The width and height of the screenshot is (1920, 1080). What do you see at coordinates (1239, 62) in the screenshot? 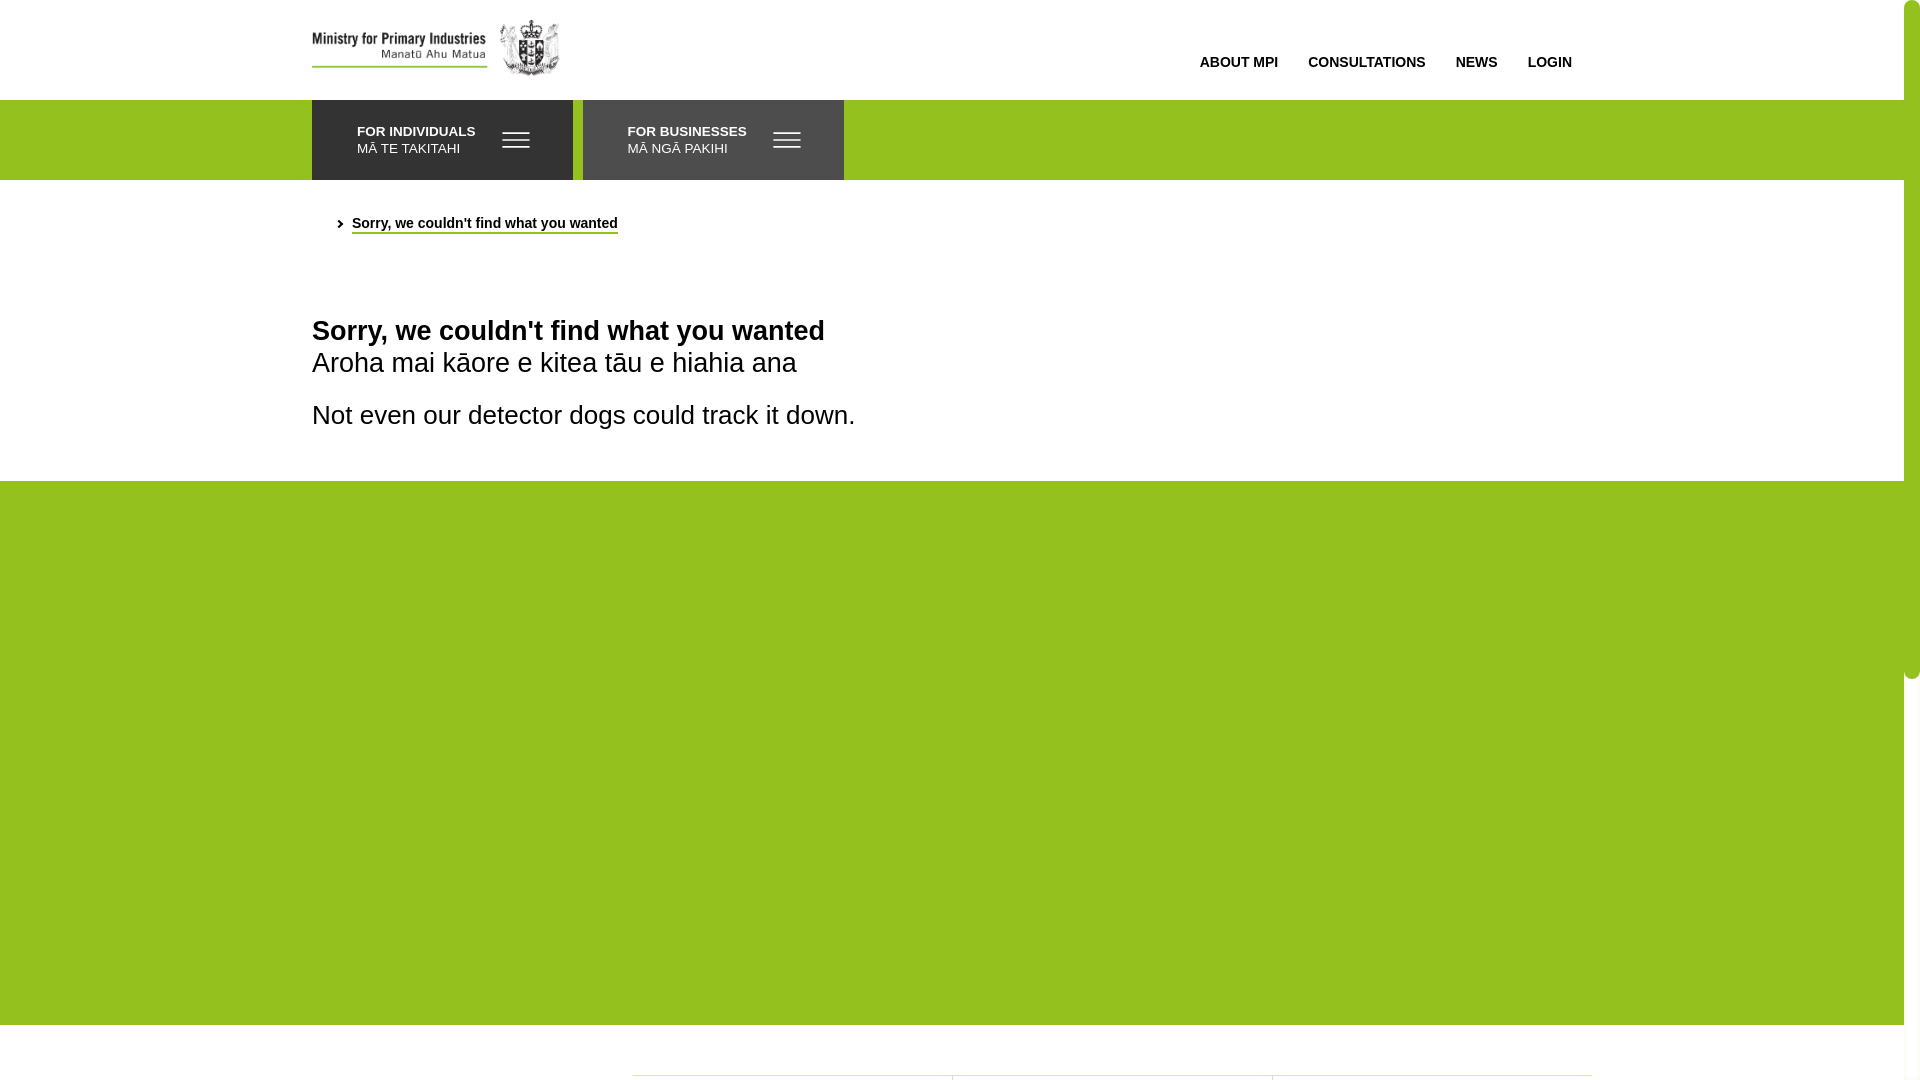
I see `ABOUT MPI` at bounding box center [1239, 62].